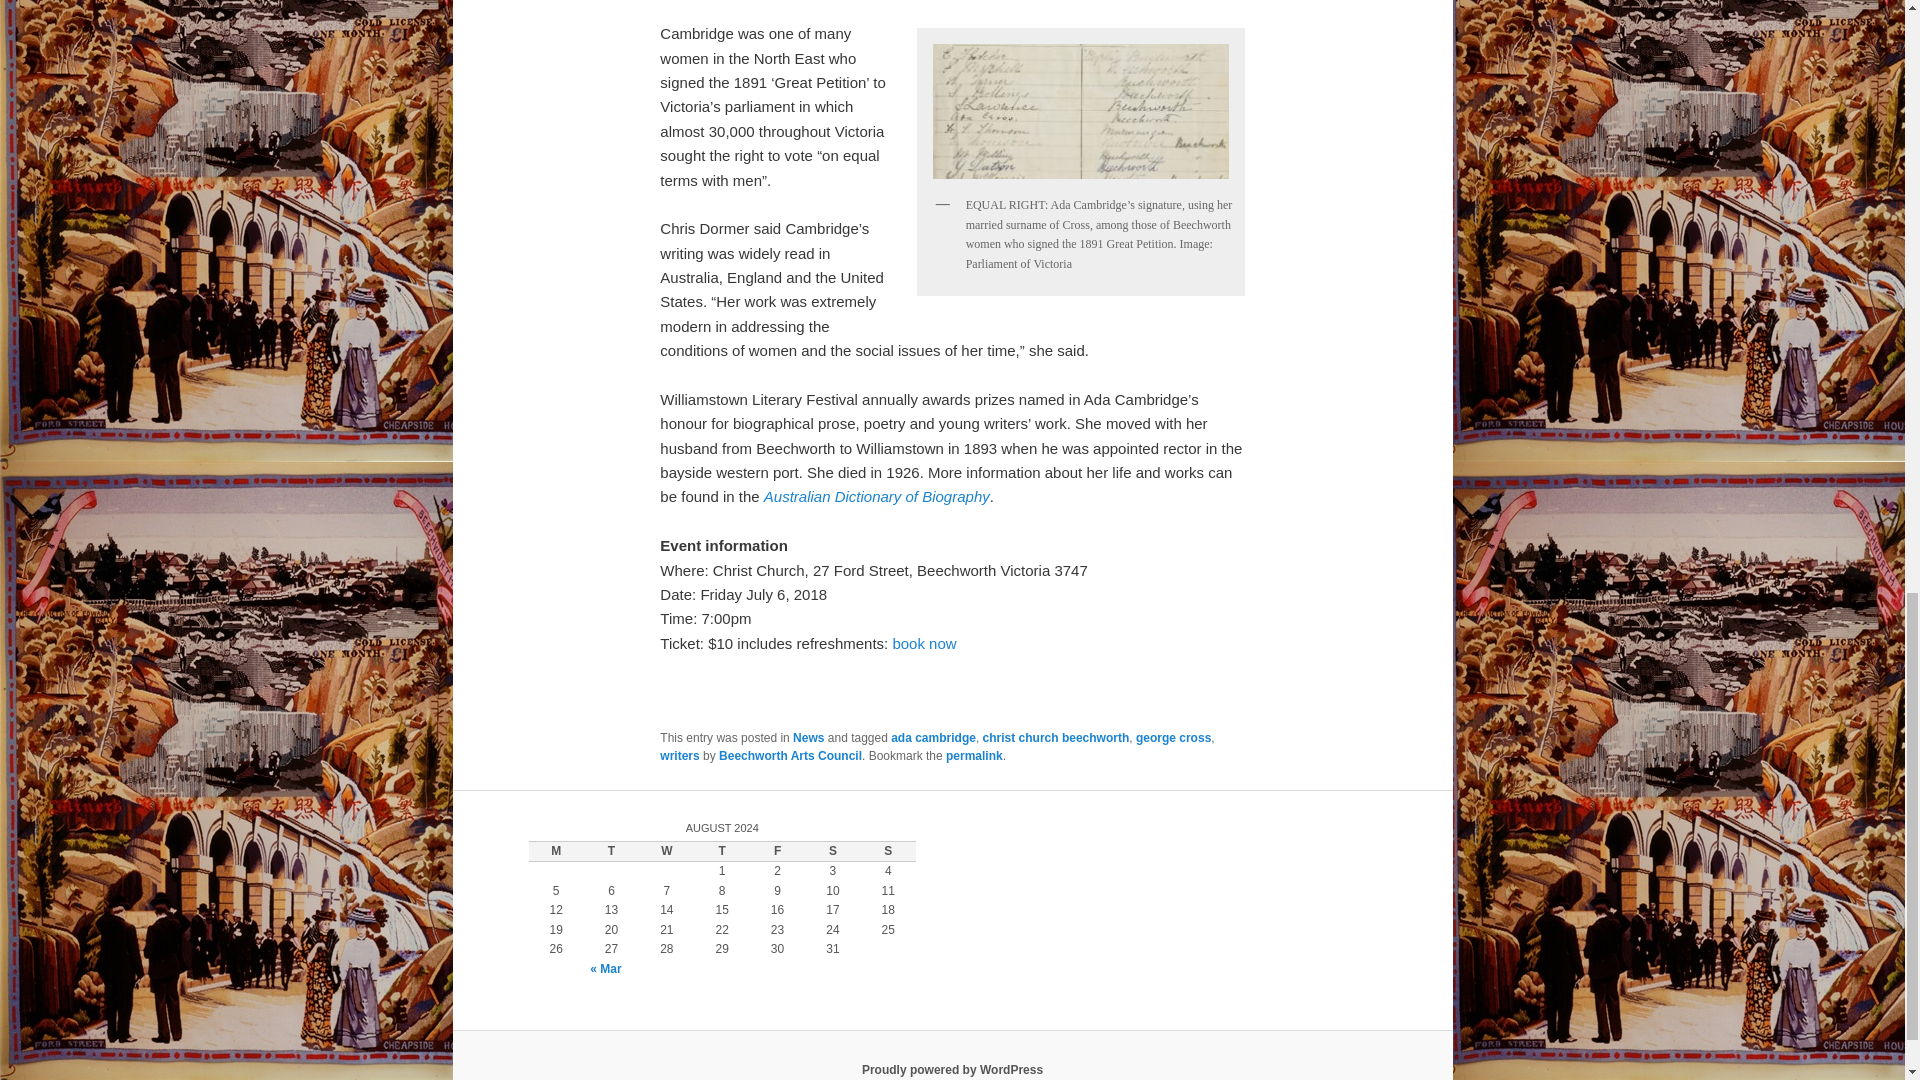  I want to click on Friday, so click(777, 852).